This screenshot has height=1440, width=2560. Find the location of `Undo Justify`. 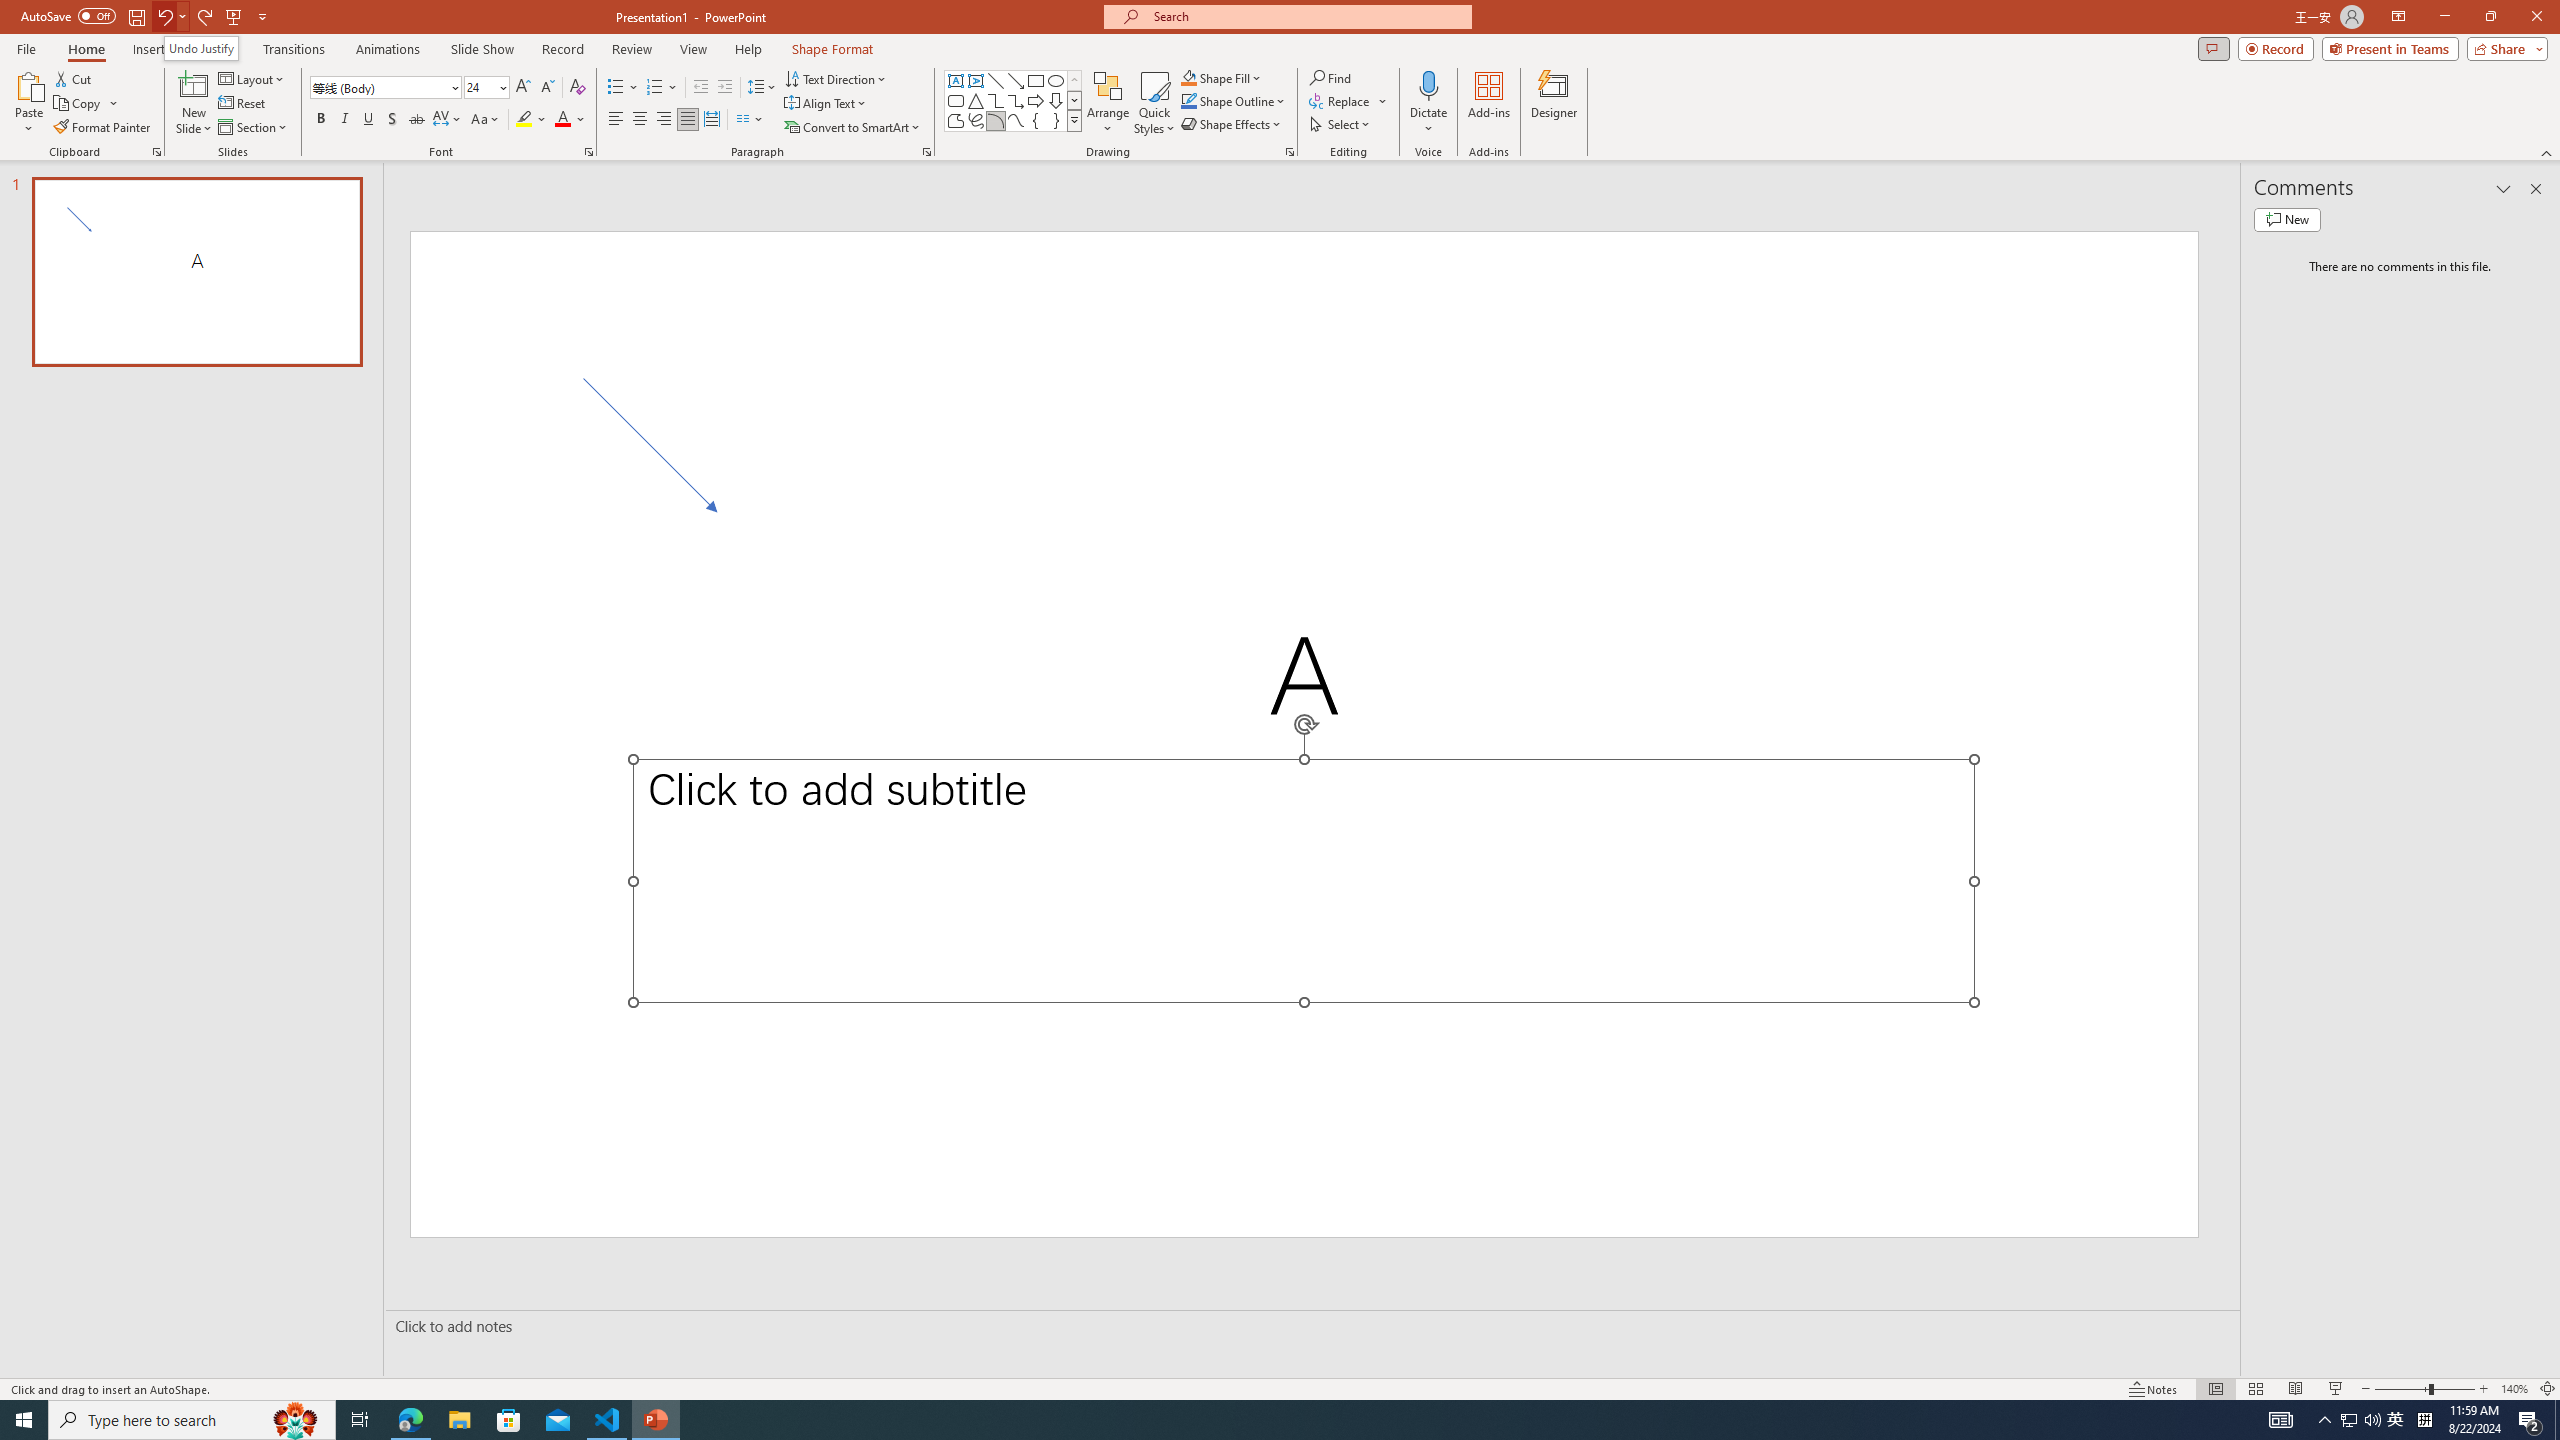

Undo Justify is located at coordinates (200, 48).